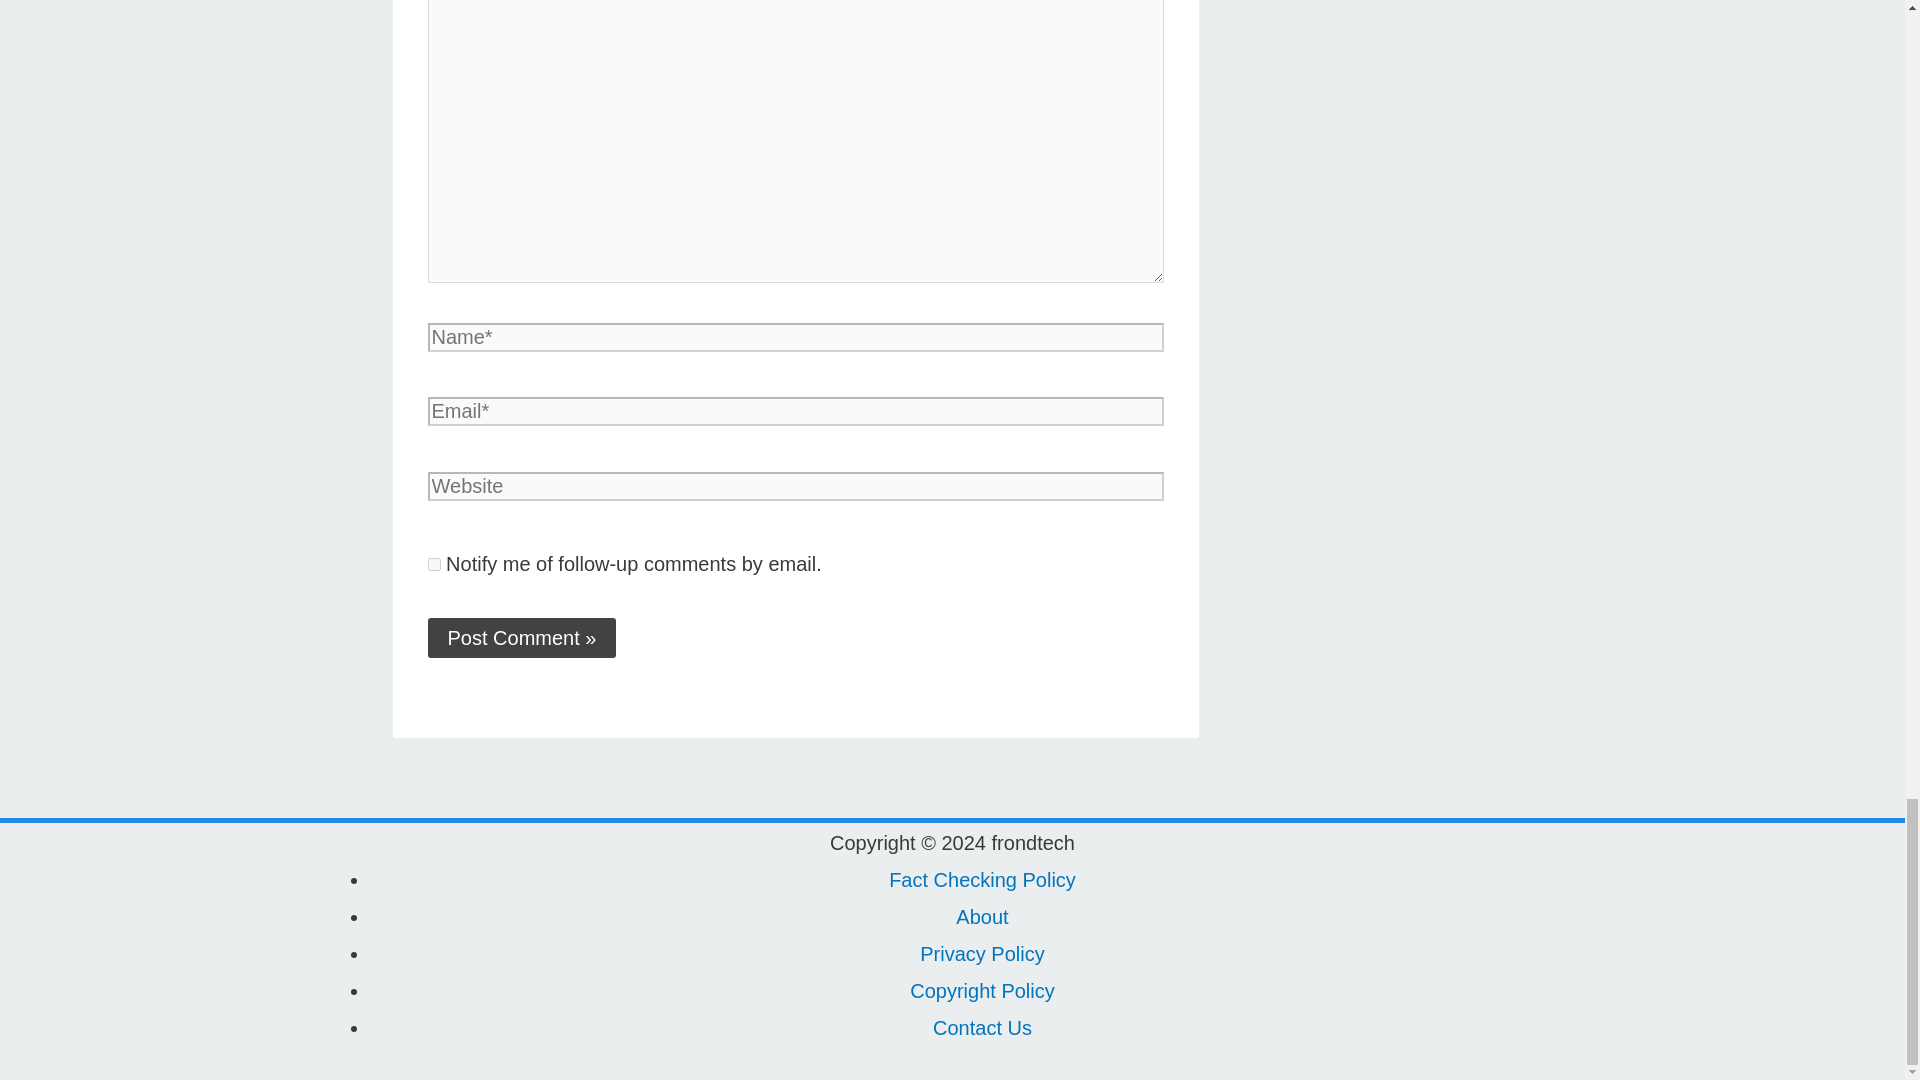  I want to click on subscribe, so click(434, 564).